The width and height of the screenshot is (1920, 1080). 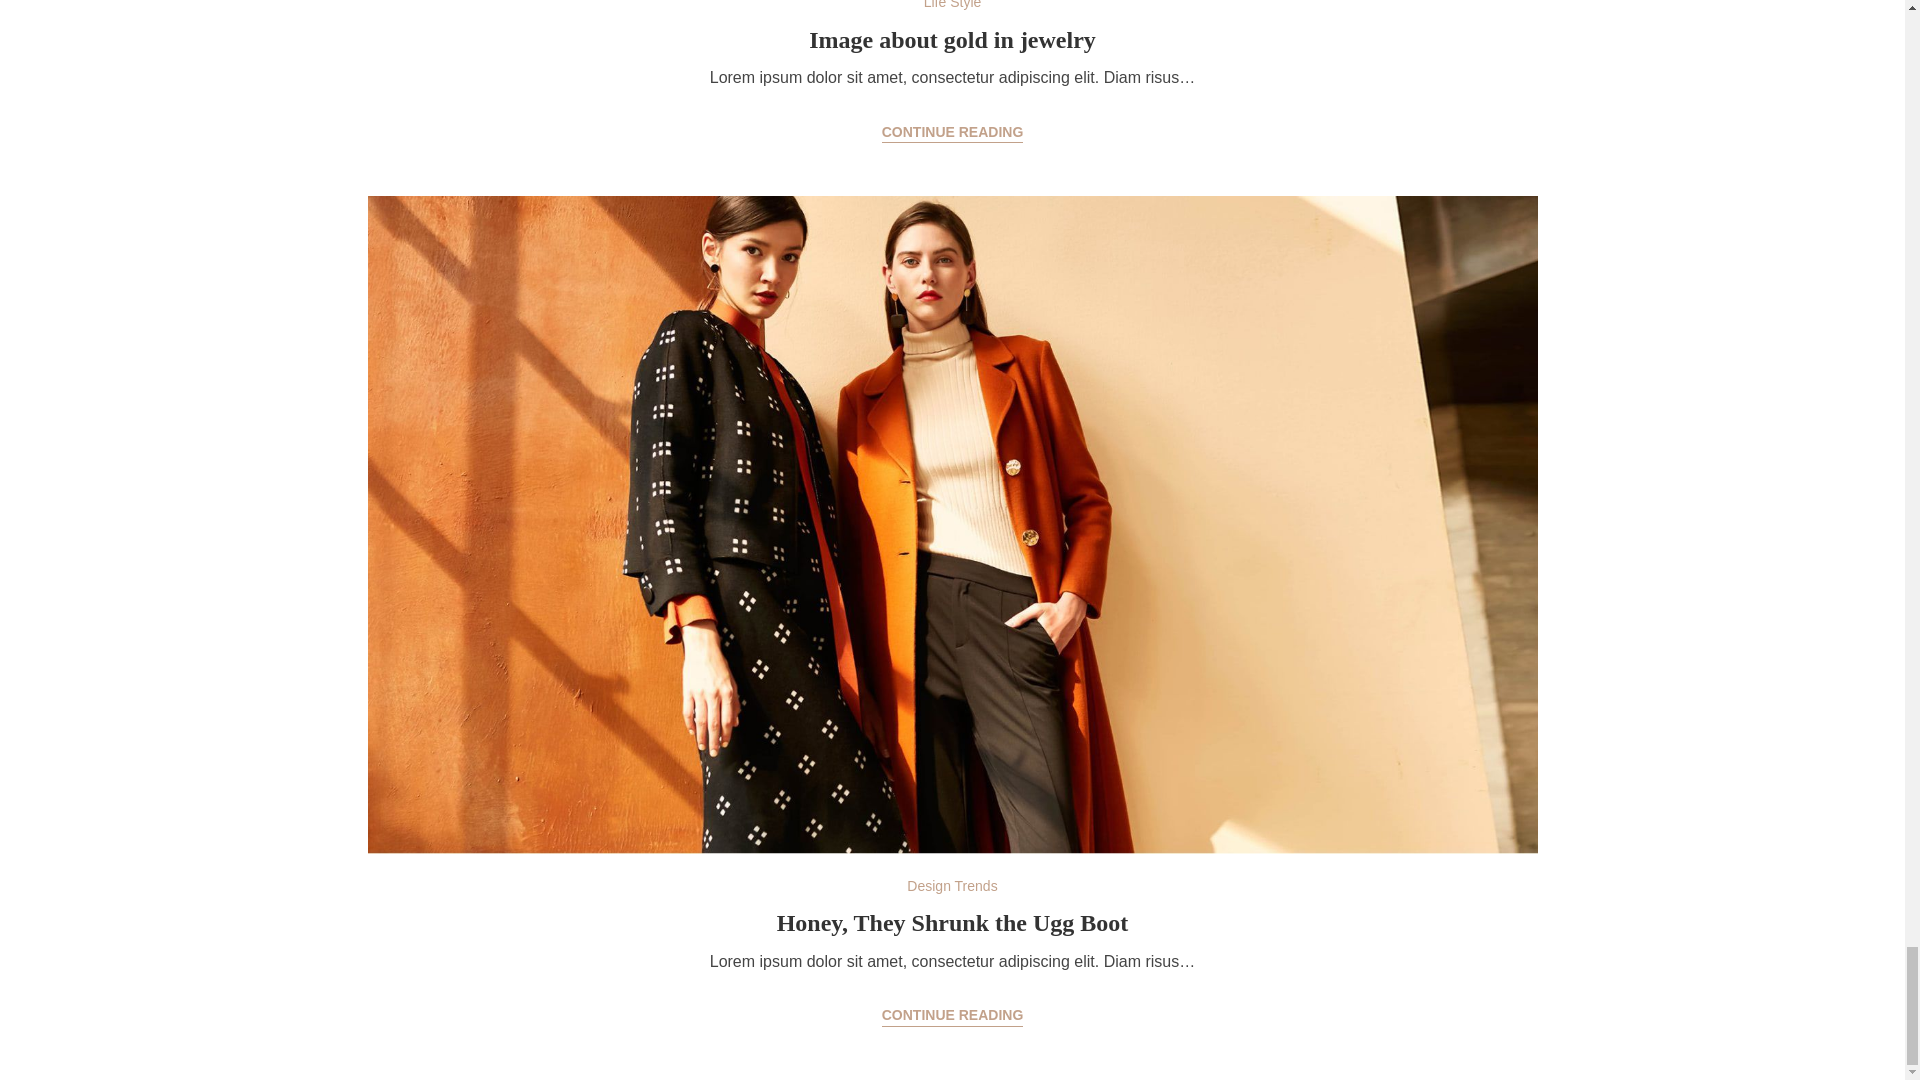 I want to click on Honey, They Shrunk the Ugg Boot, so click(x=952, y=1016).